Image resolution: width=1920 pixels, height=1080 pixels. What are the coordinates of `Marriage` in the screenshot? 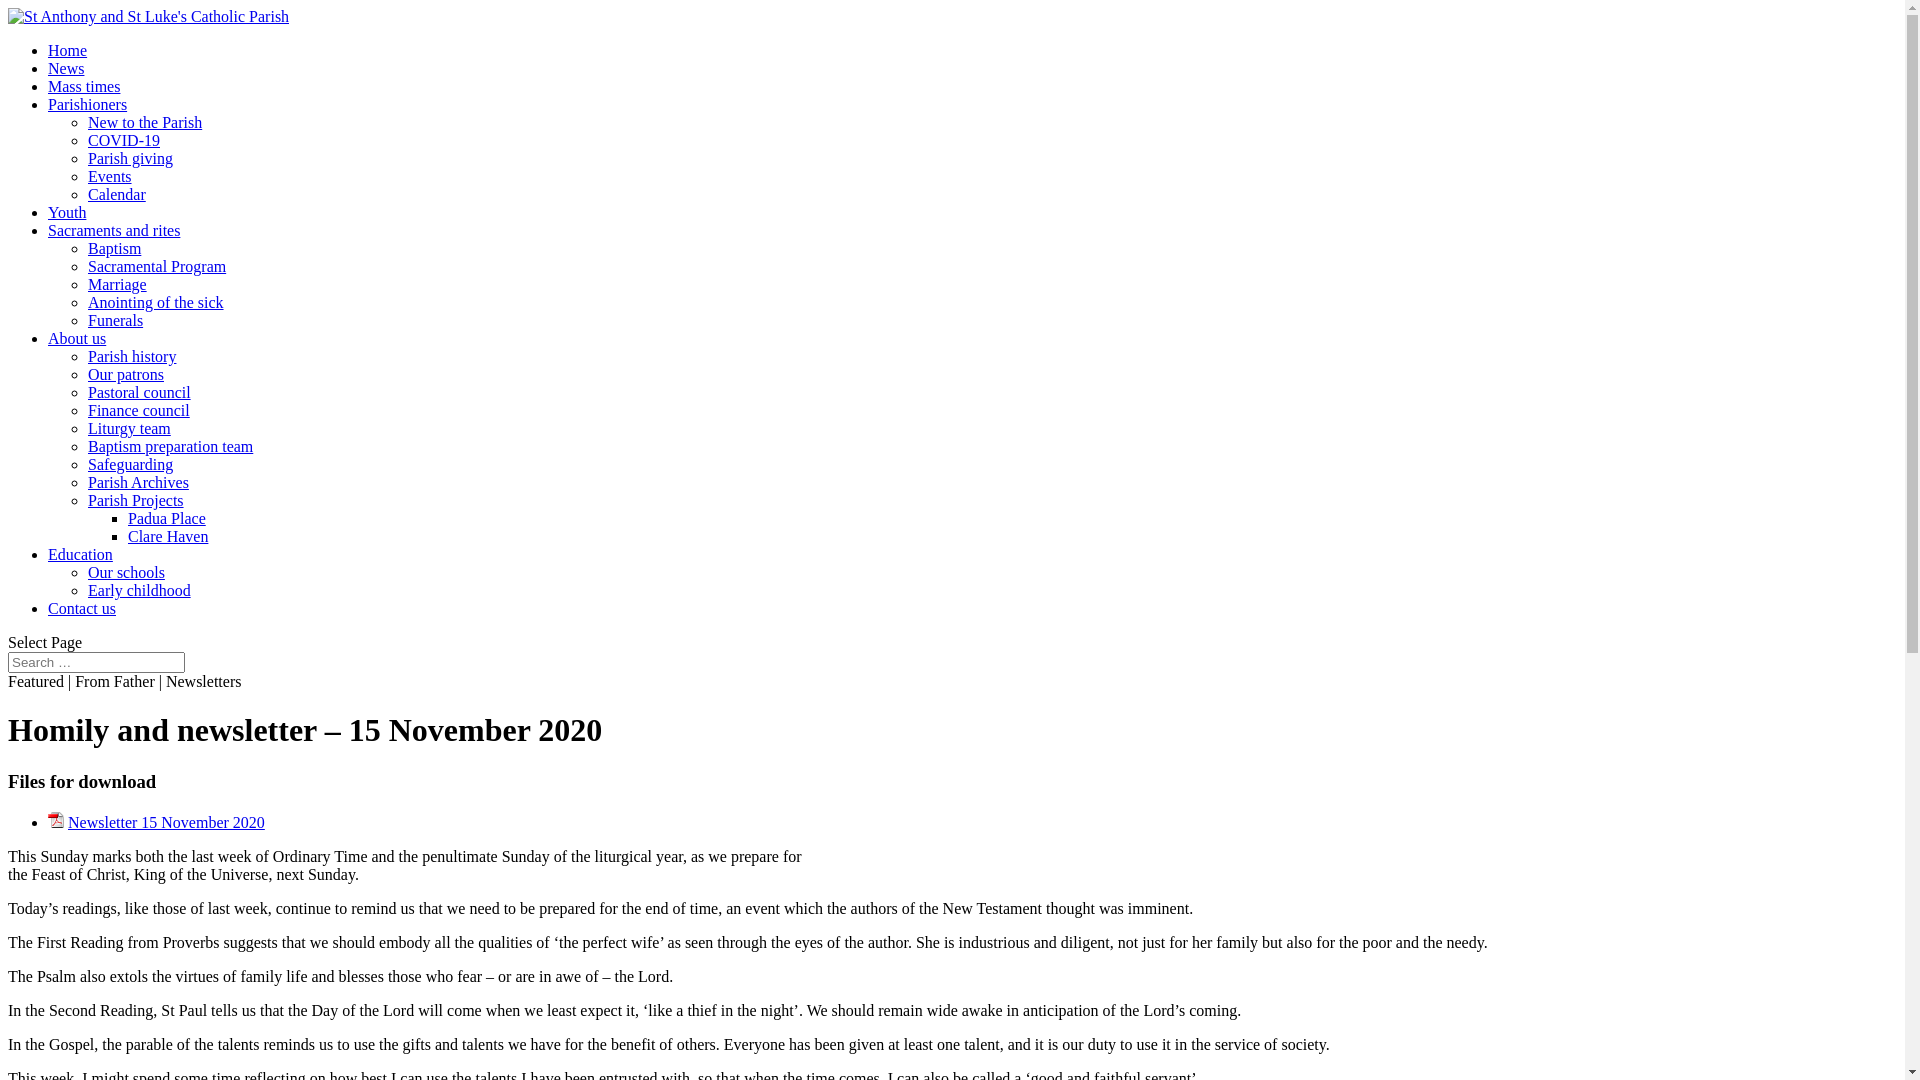 It's located at (118, 284).